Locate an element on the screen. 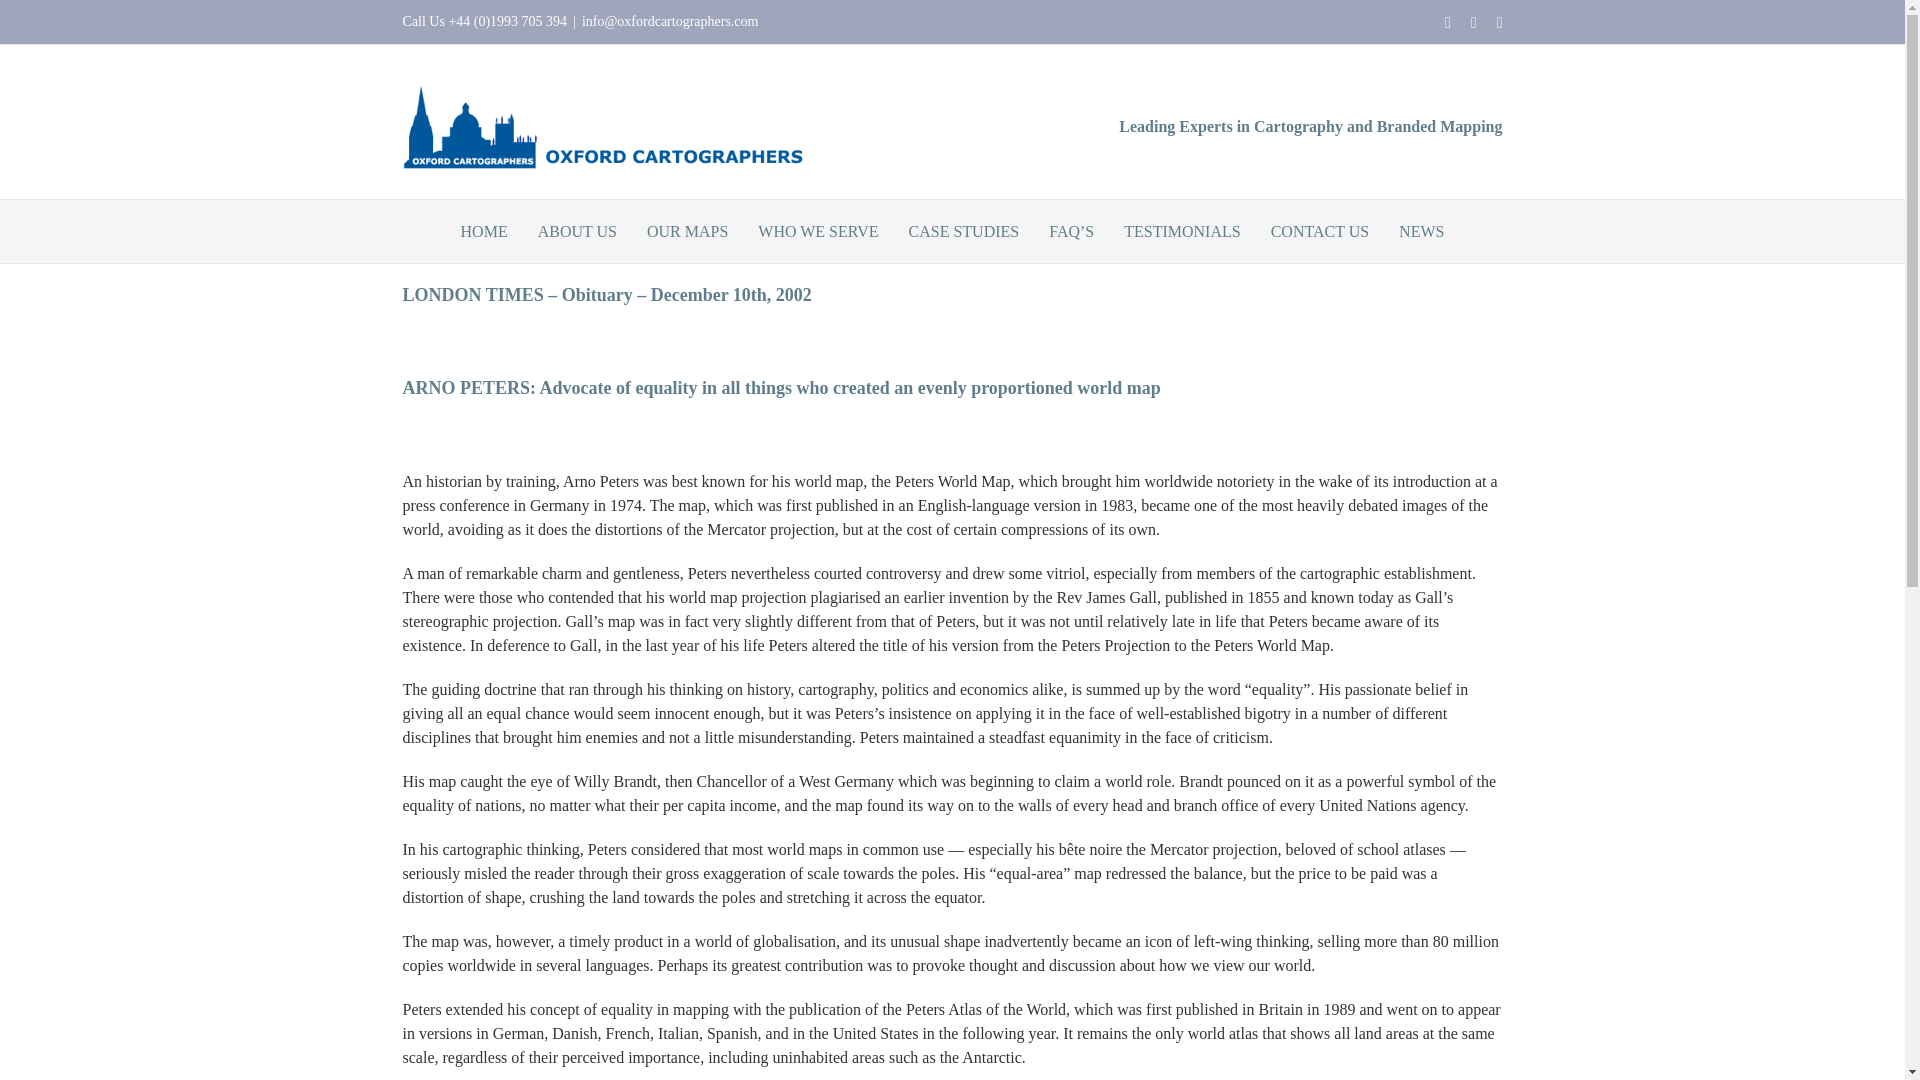 The width and height of the screenshot is (1920, 1080). CONTACT US is located at coordinates (1320, 231).